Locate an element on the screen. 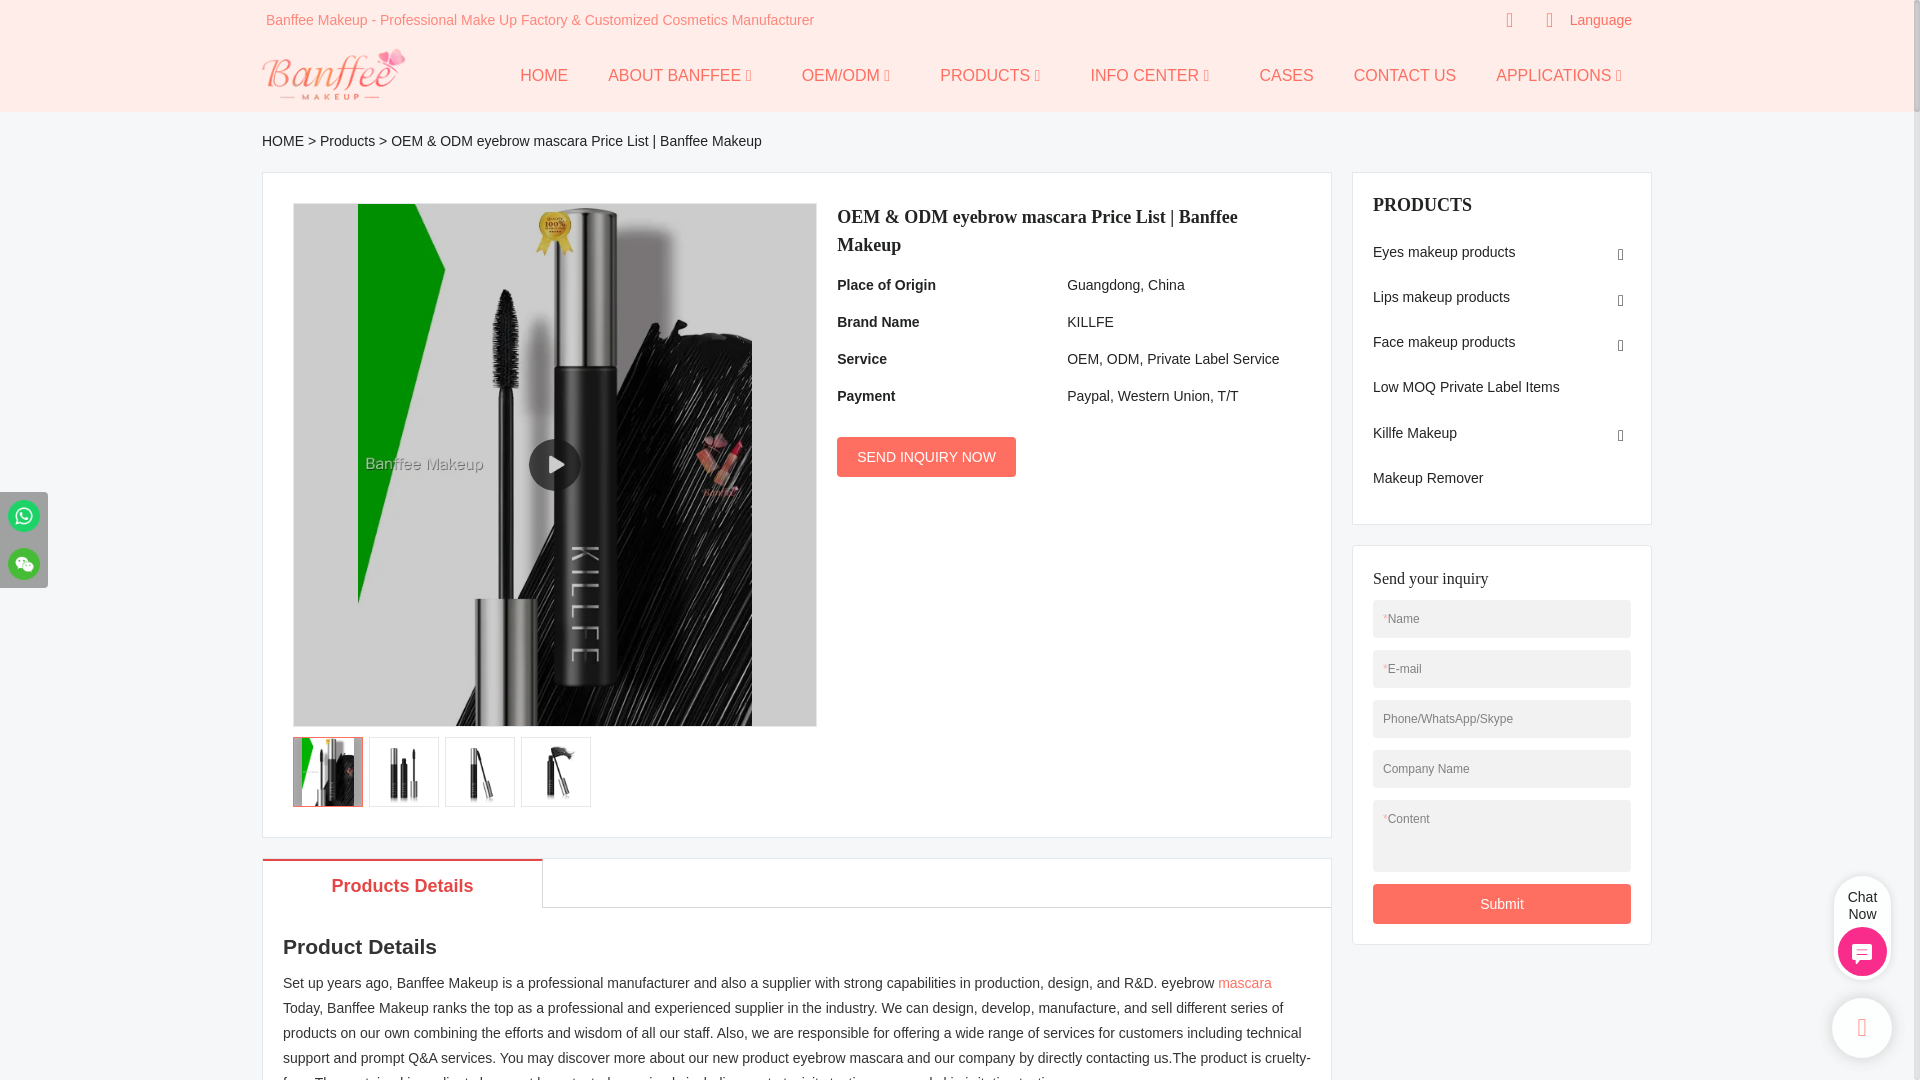  PRODUCTS is located at coordinates (984, 74).